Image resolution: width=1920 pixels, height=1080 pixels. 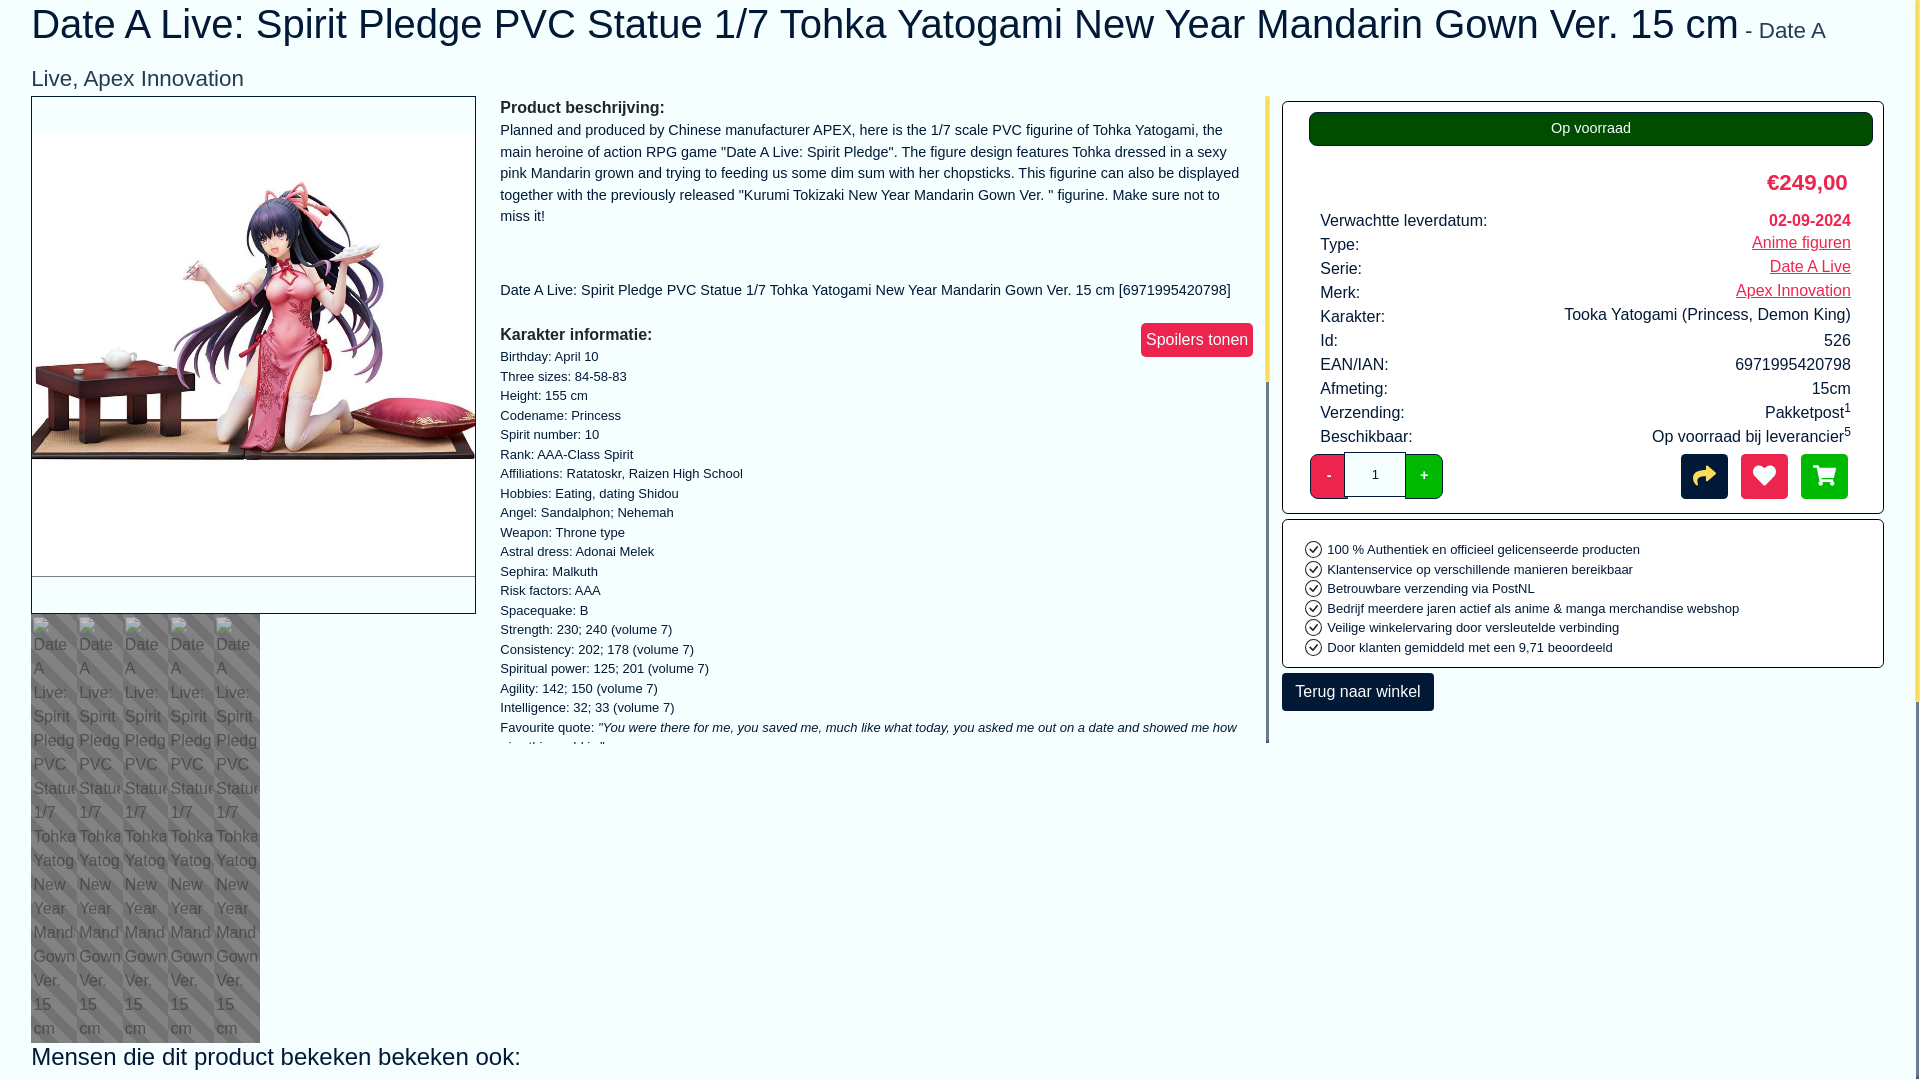 I want to click on 1, so click(x=1374, y=474).